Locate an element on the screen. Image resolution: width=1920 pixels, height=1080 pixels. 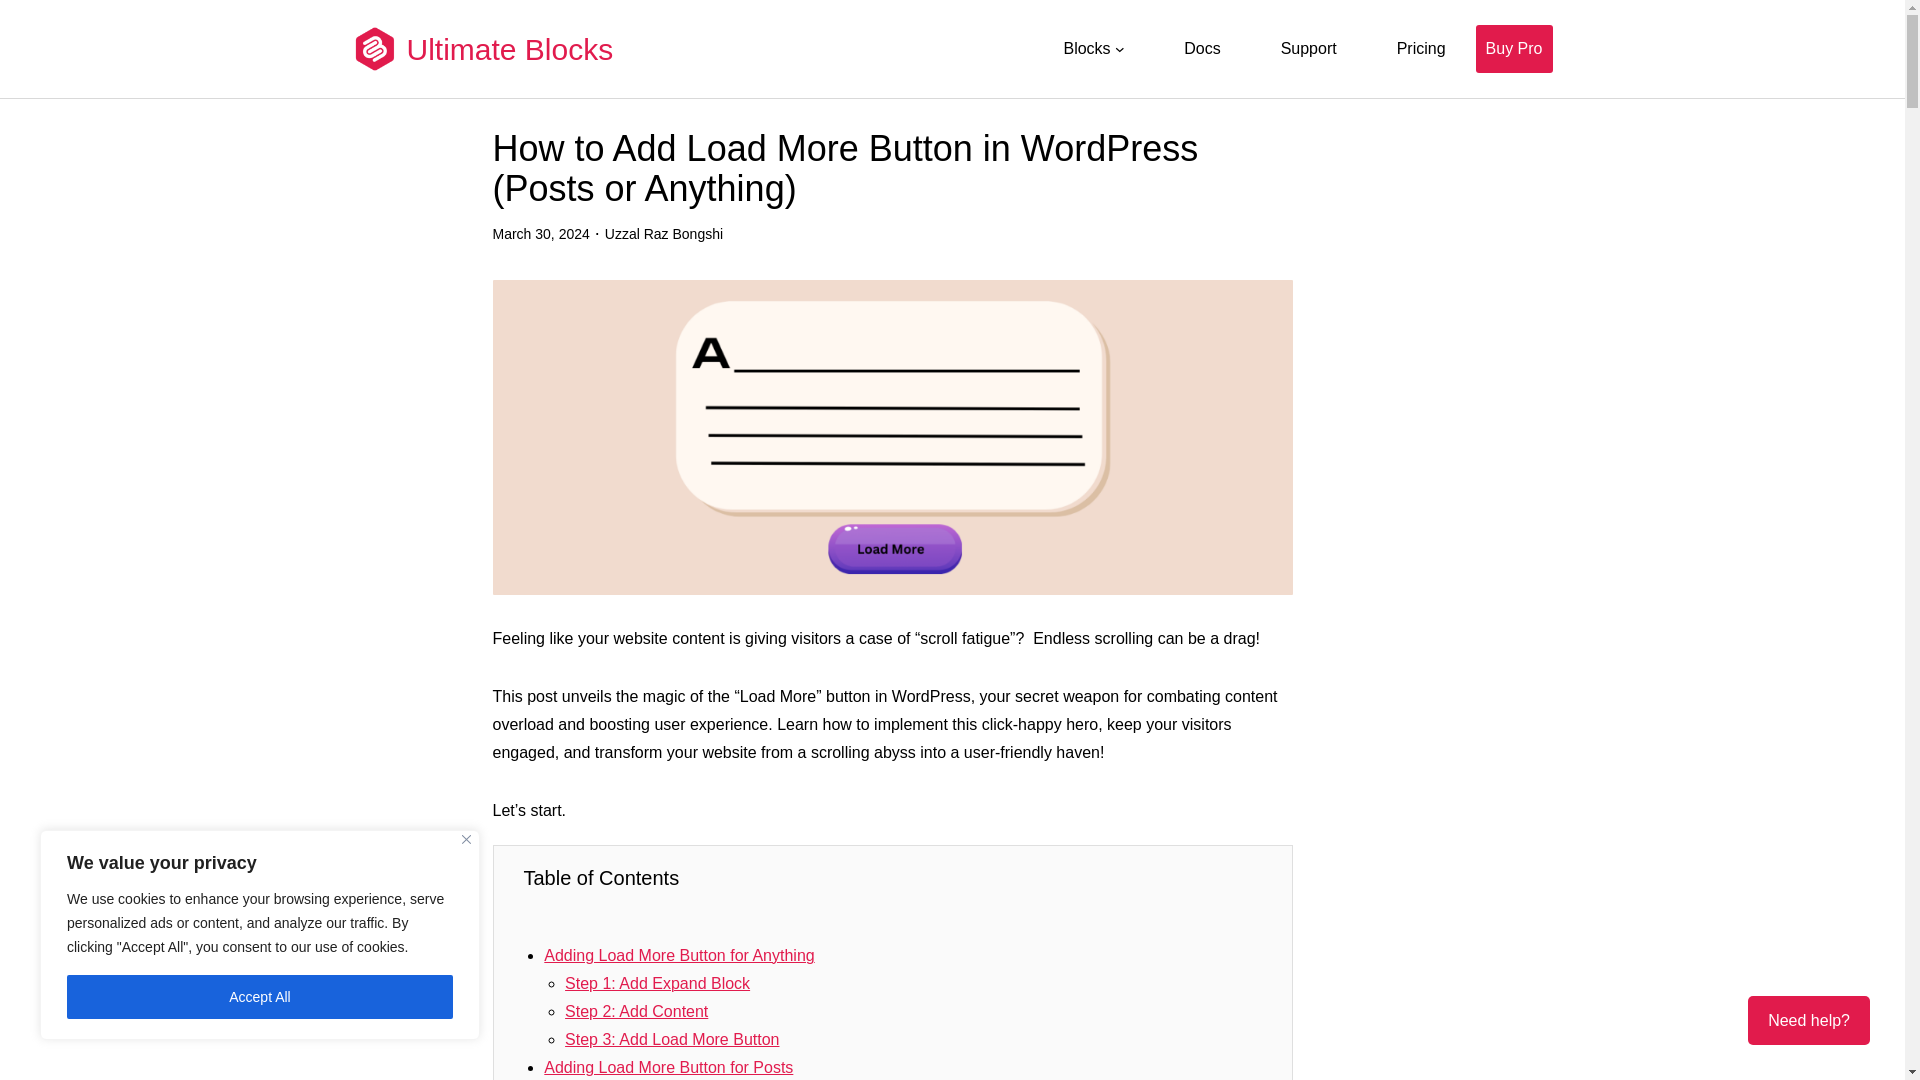
Buy Pro is located at coordinates (1514, 48).